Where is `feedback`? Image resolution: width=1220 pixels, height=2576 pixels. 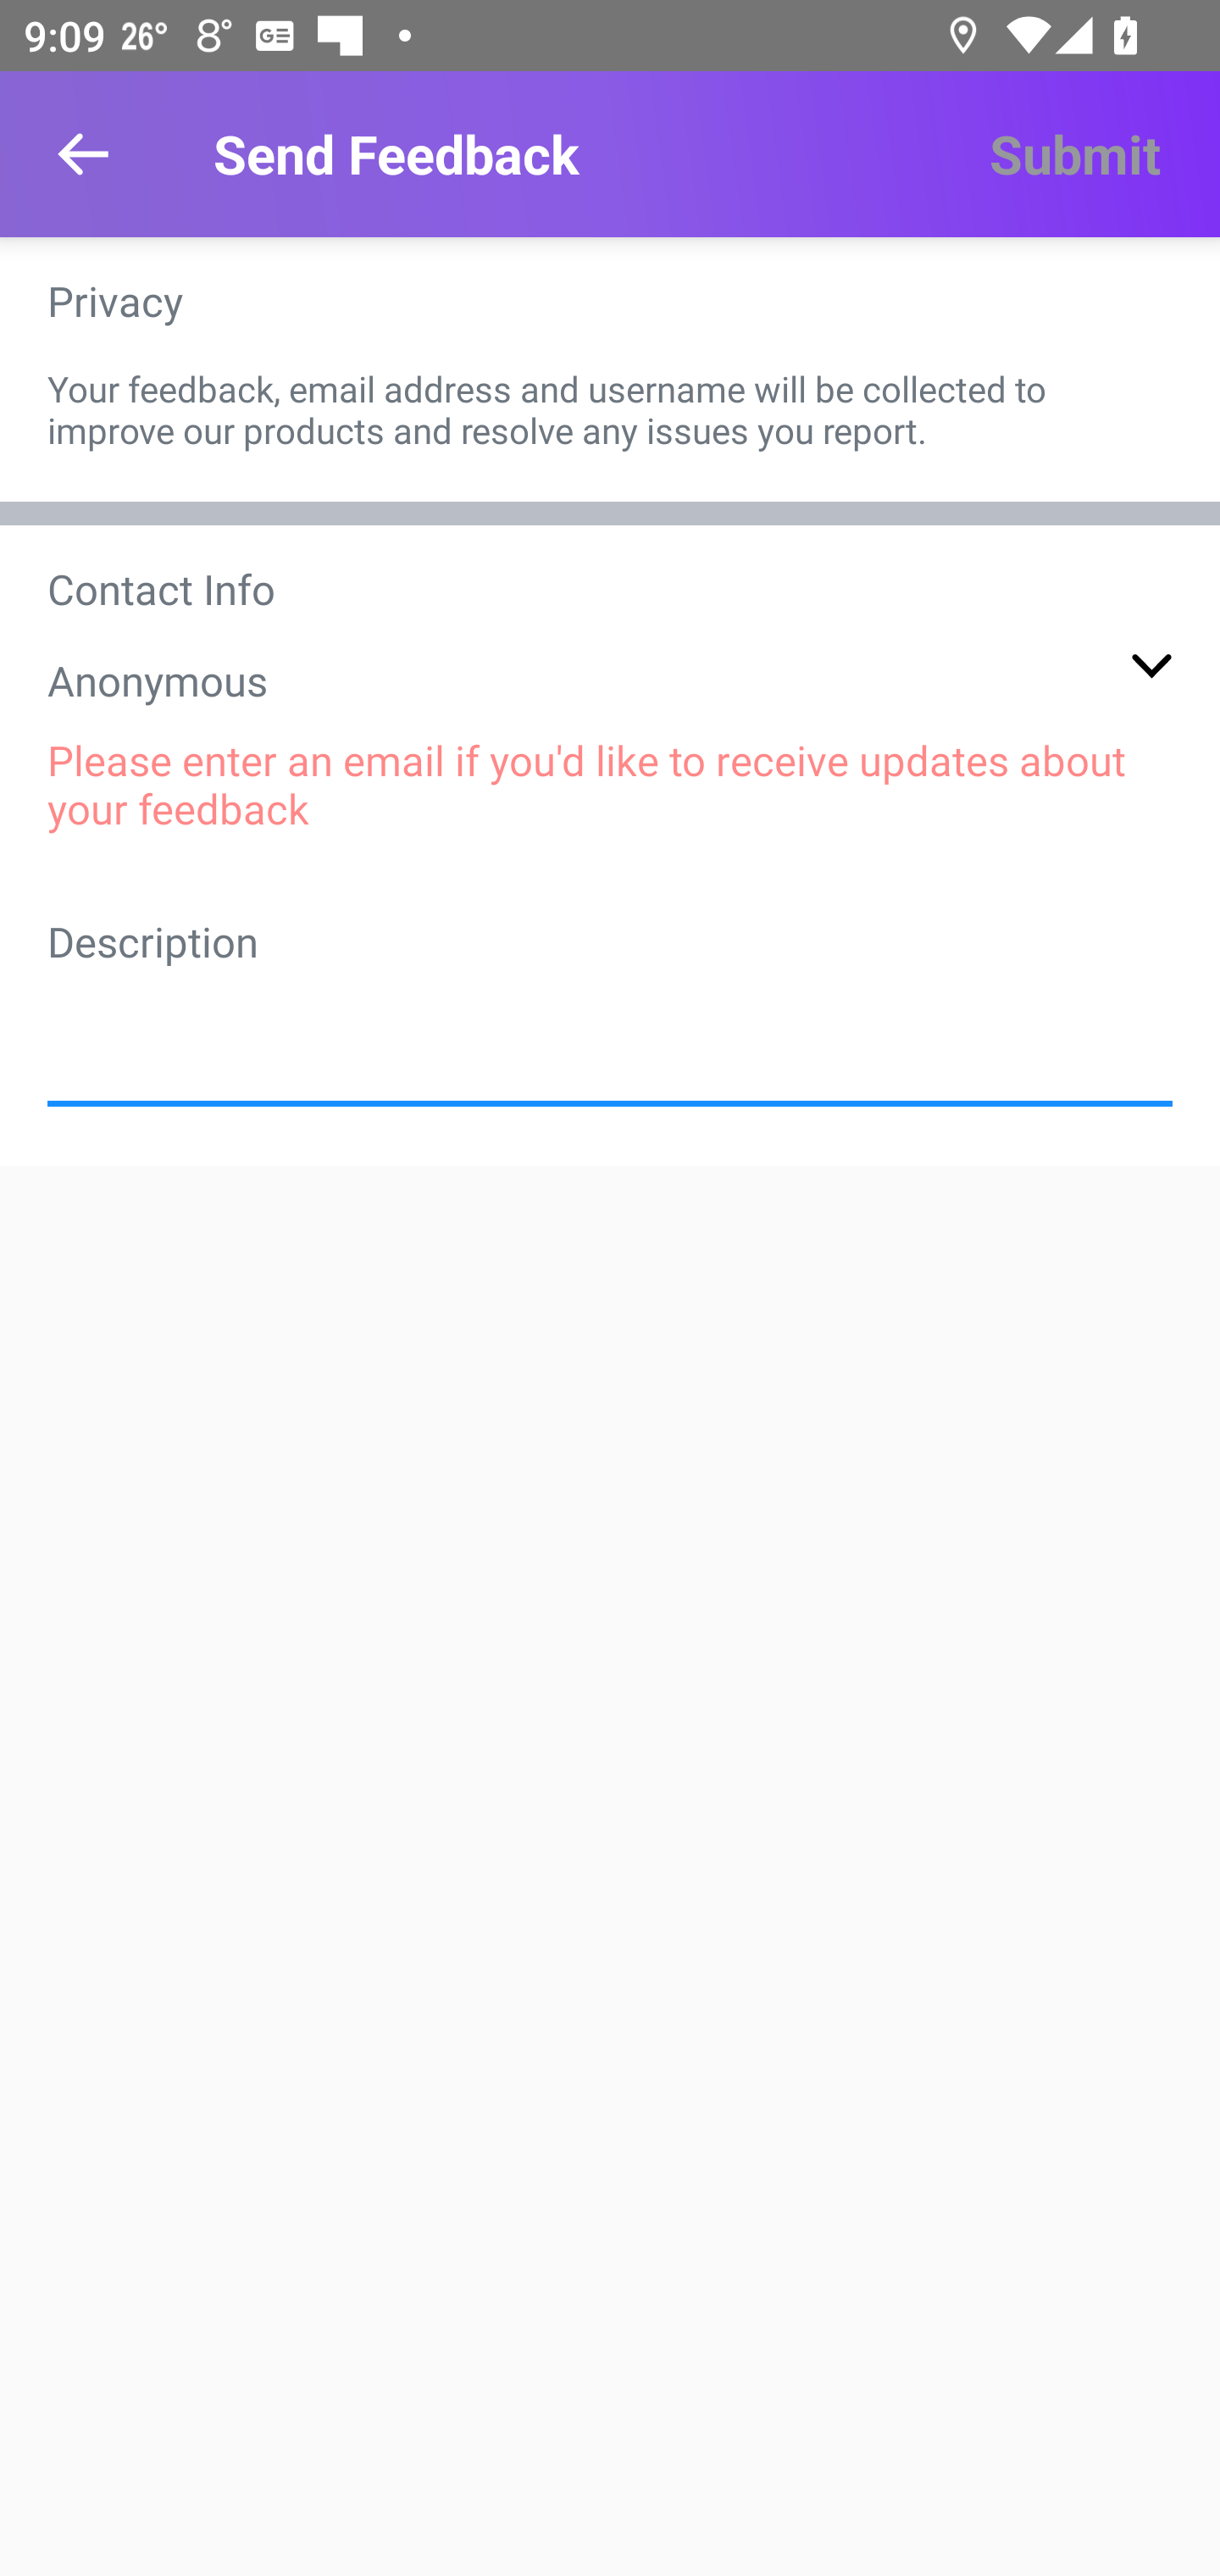
feedback is located at coordinates (610, 1029).